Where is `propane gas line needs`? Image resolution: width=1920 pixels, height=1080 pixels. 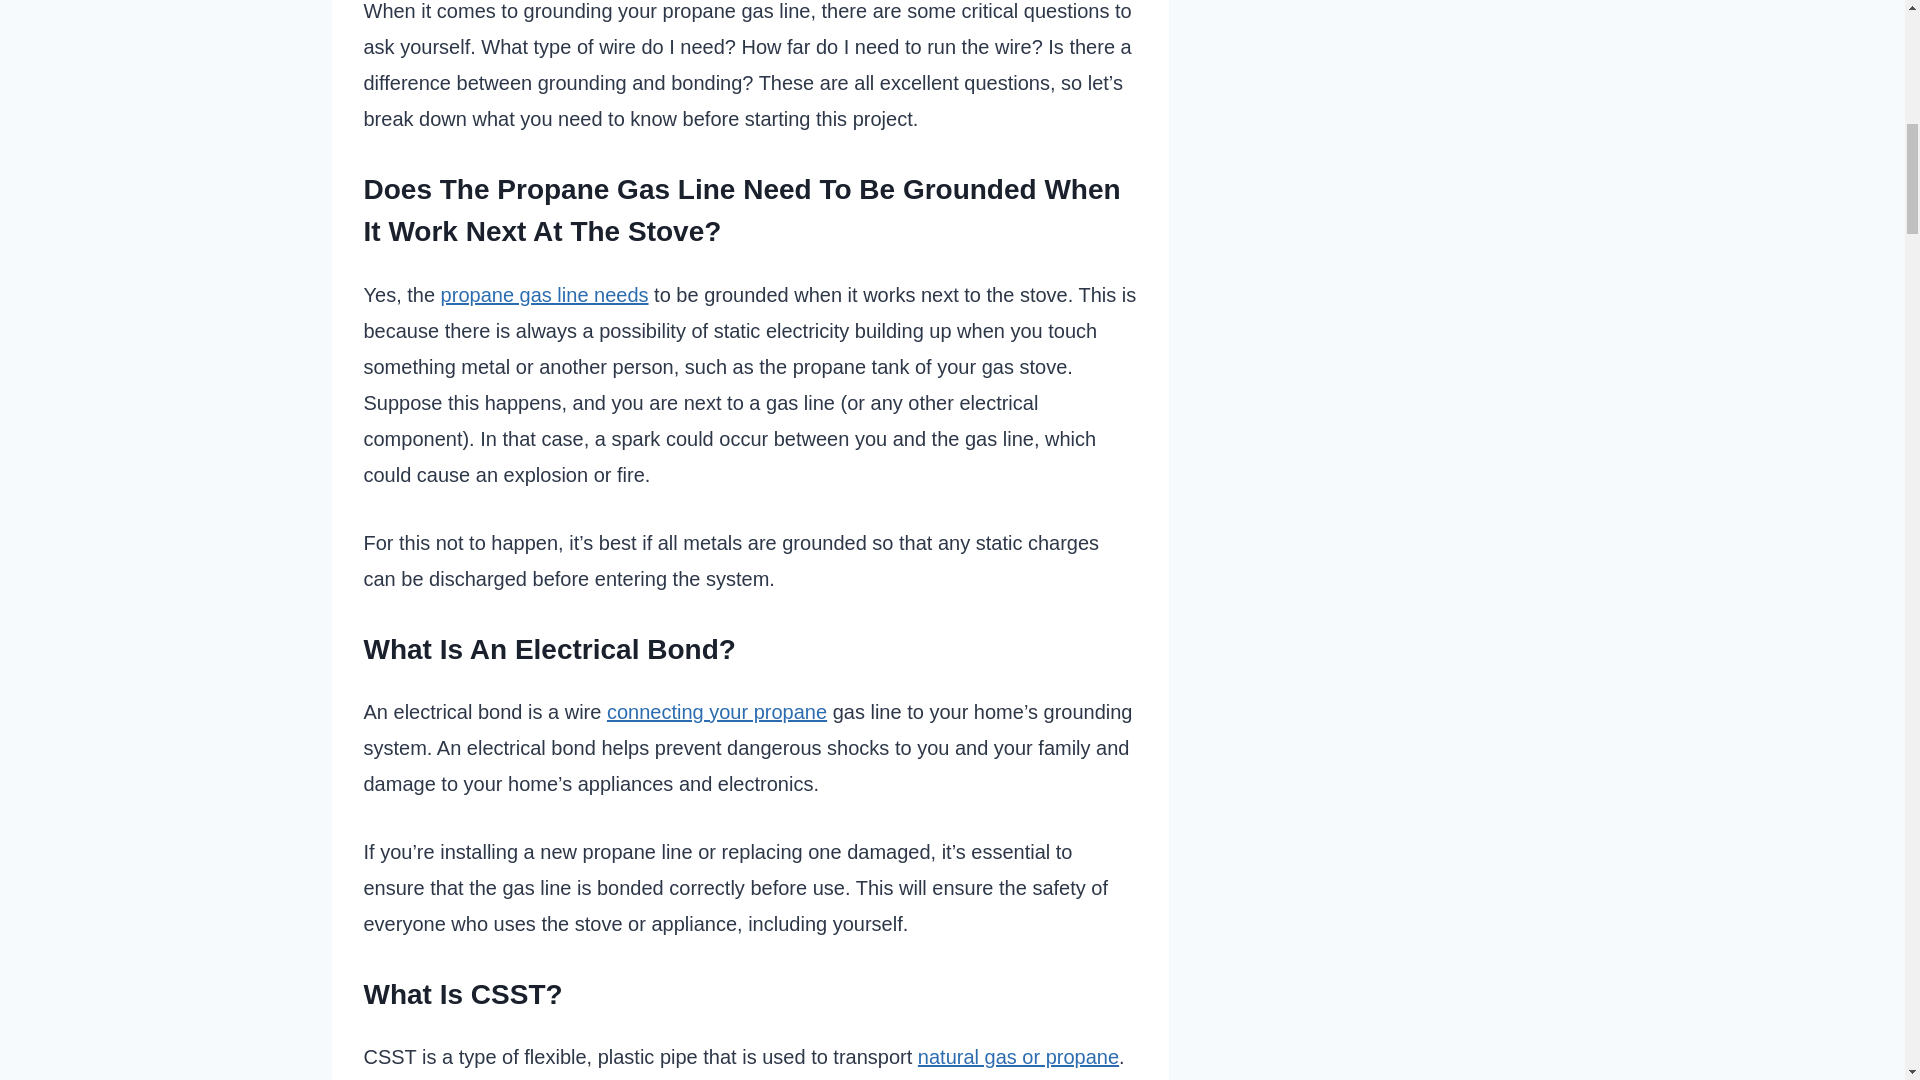
propane gas line needs is located at coordinates (544, 294).